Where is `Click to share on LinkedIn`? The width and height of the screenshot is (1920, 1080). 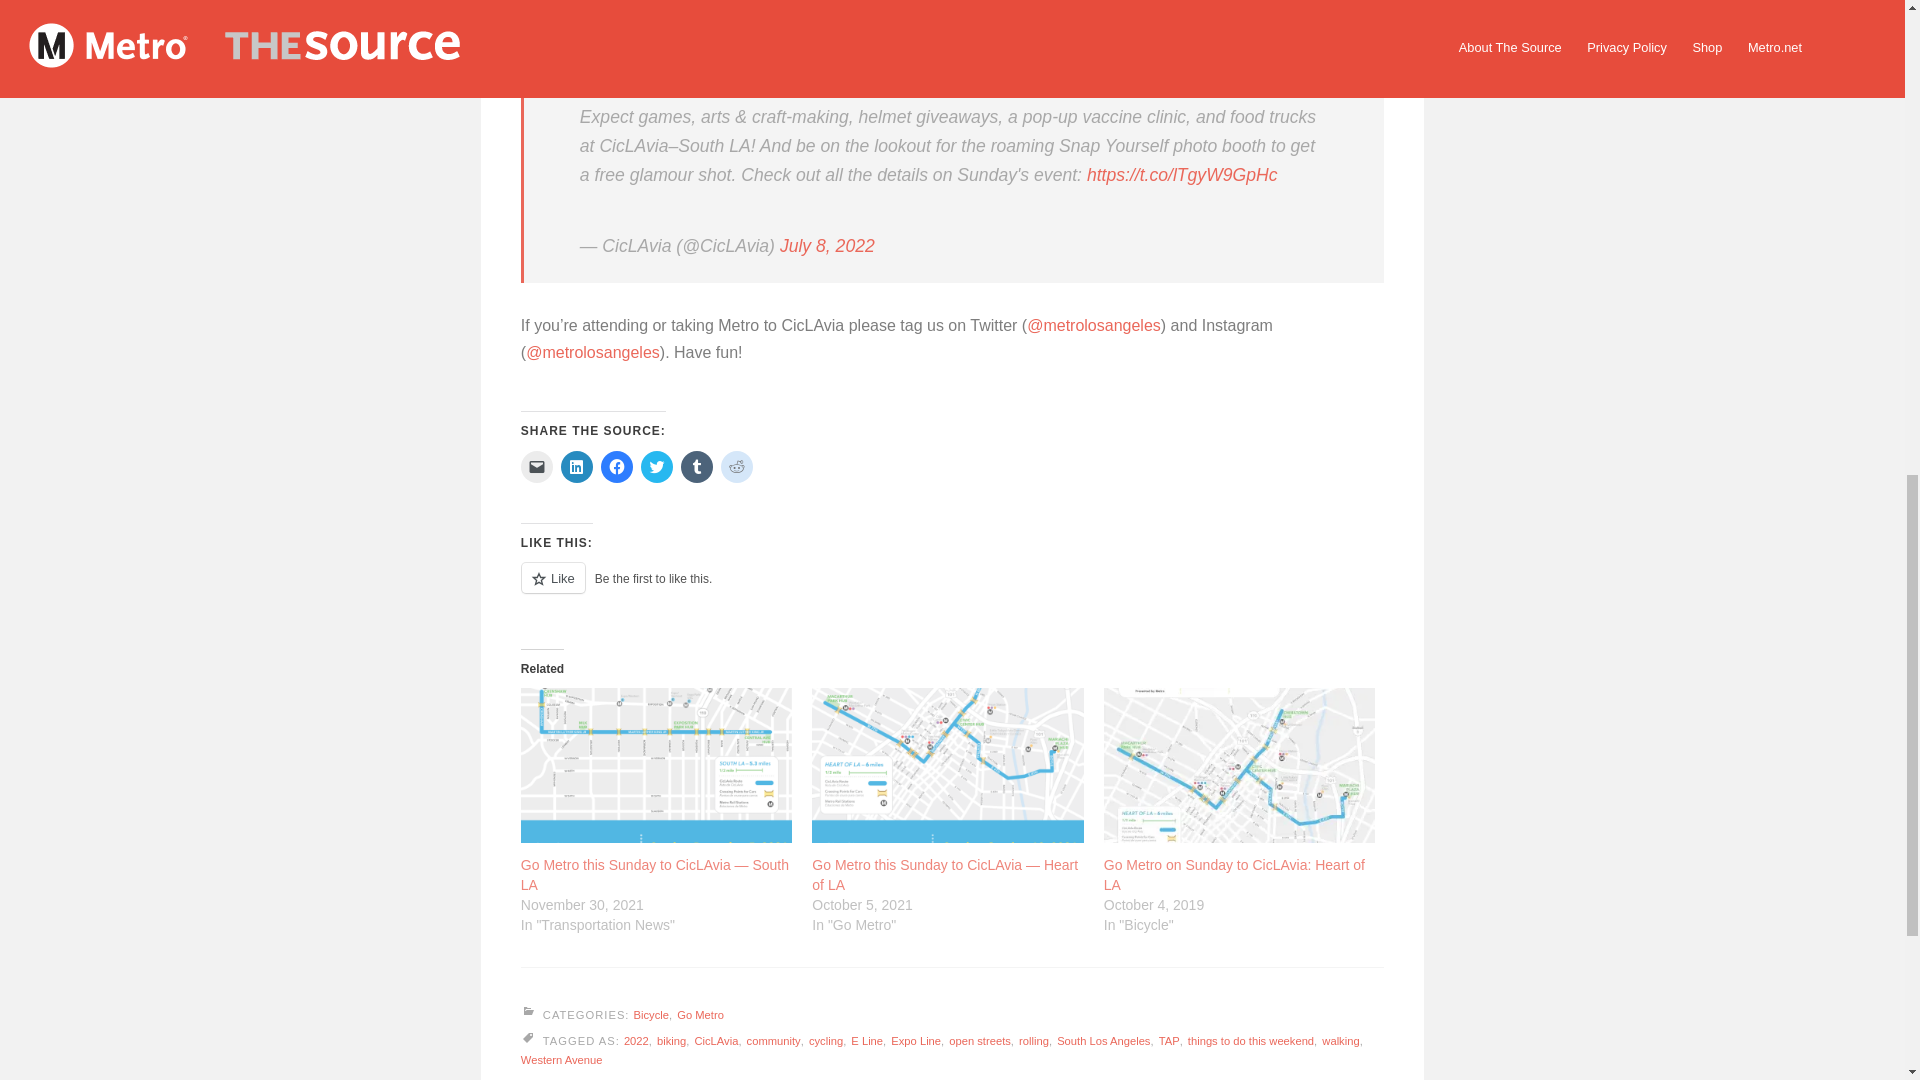
Click to share on LinkedIn is located at coordinates (576, 466).